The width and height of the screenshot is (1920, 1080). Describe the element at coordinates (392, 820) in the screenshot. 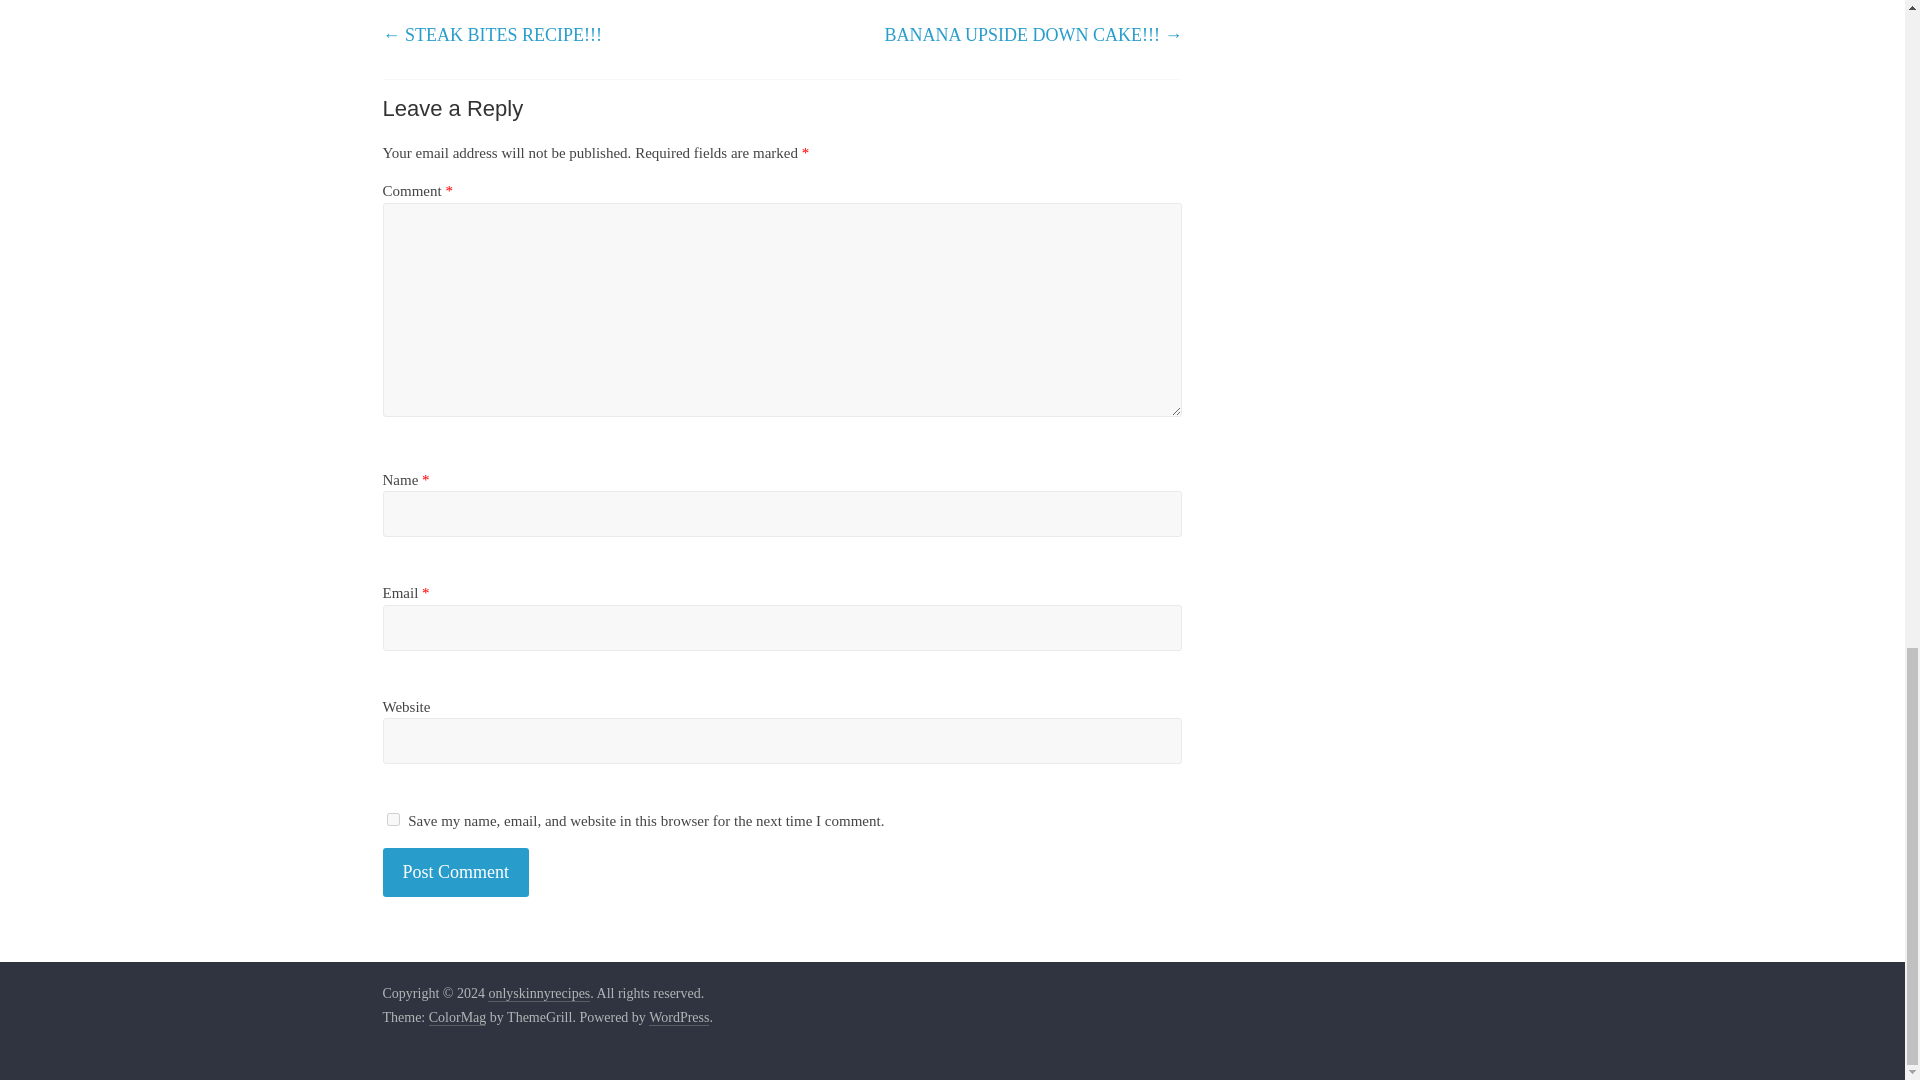

I see `yes` at that location.